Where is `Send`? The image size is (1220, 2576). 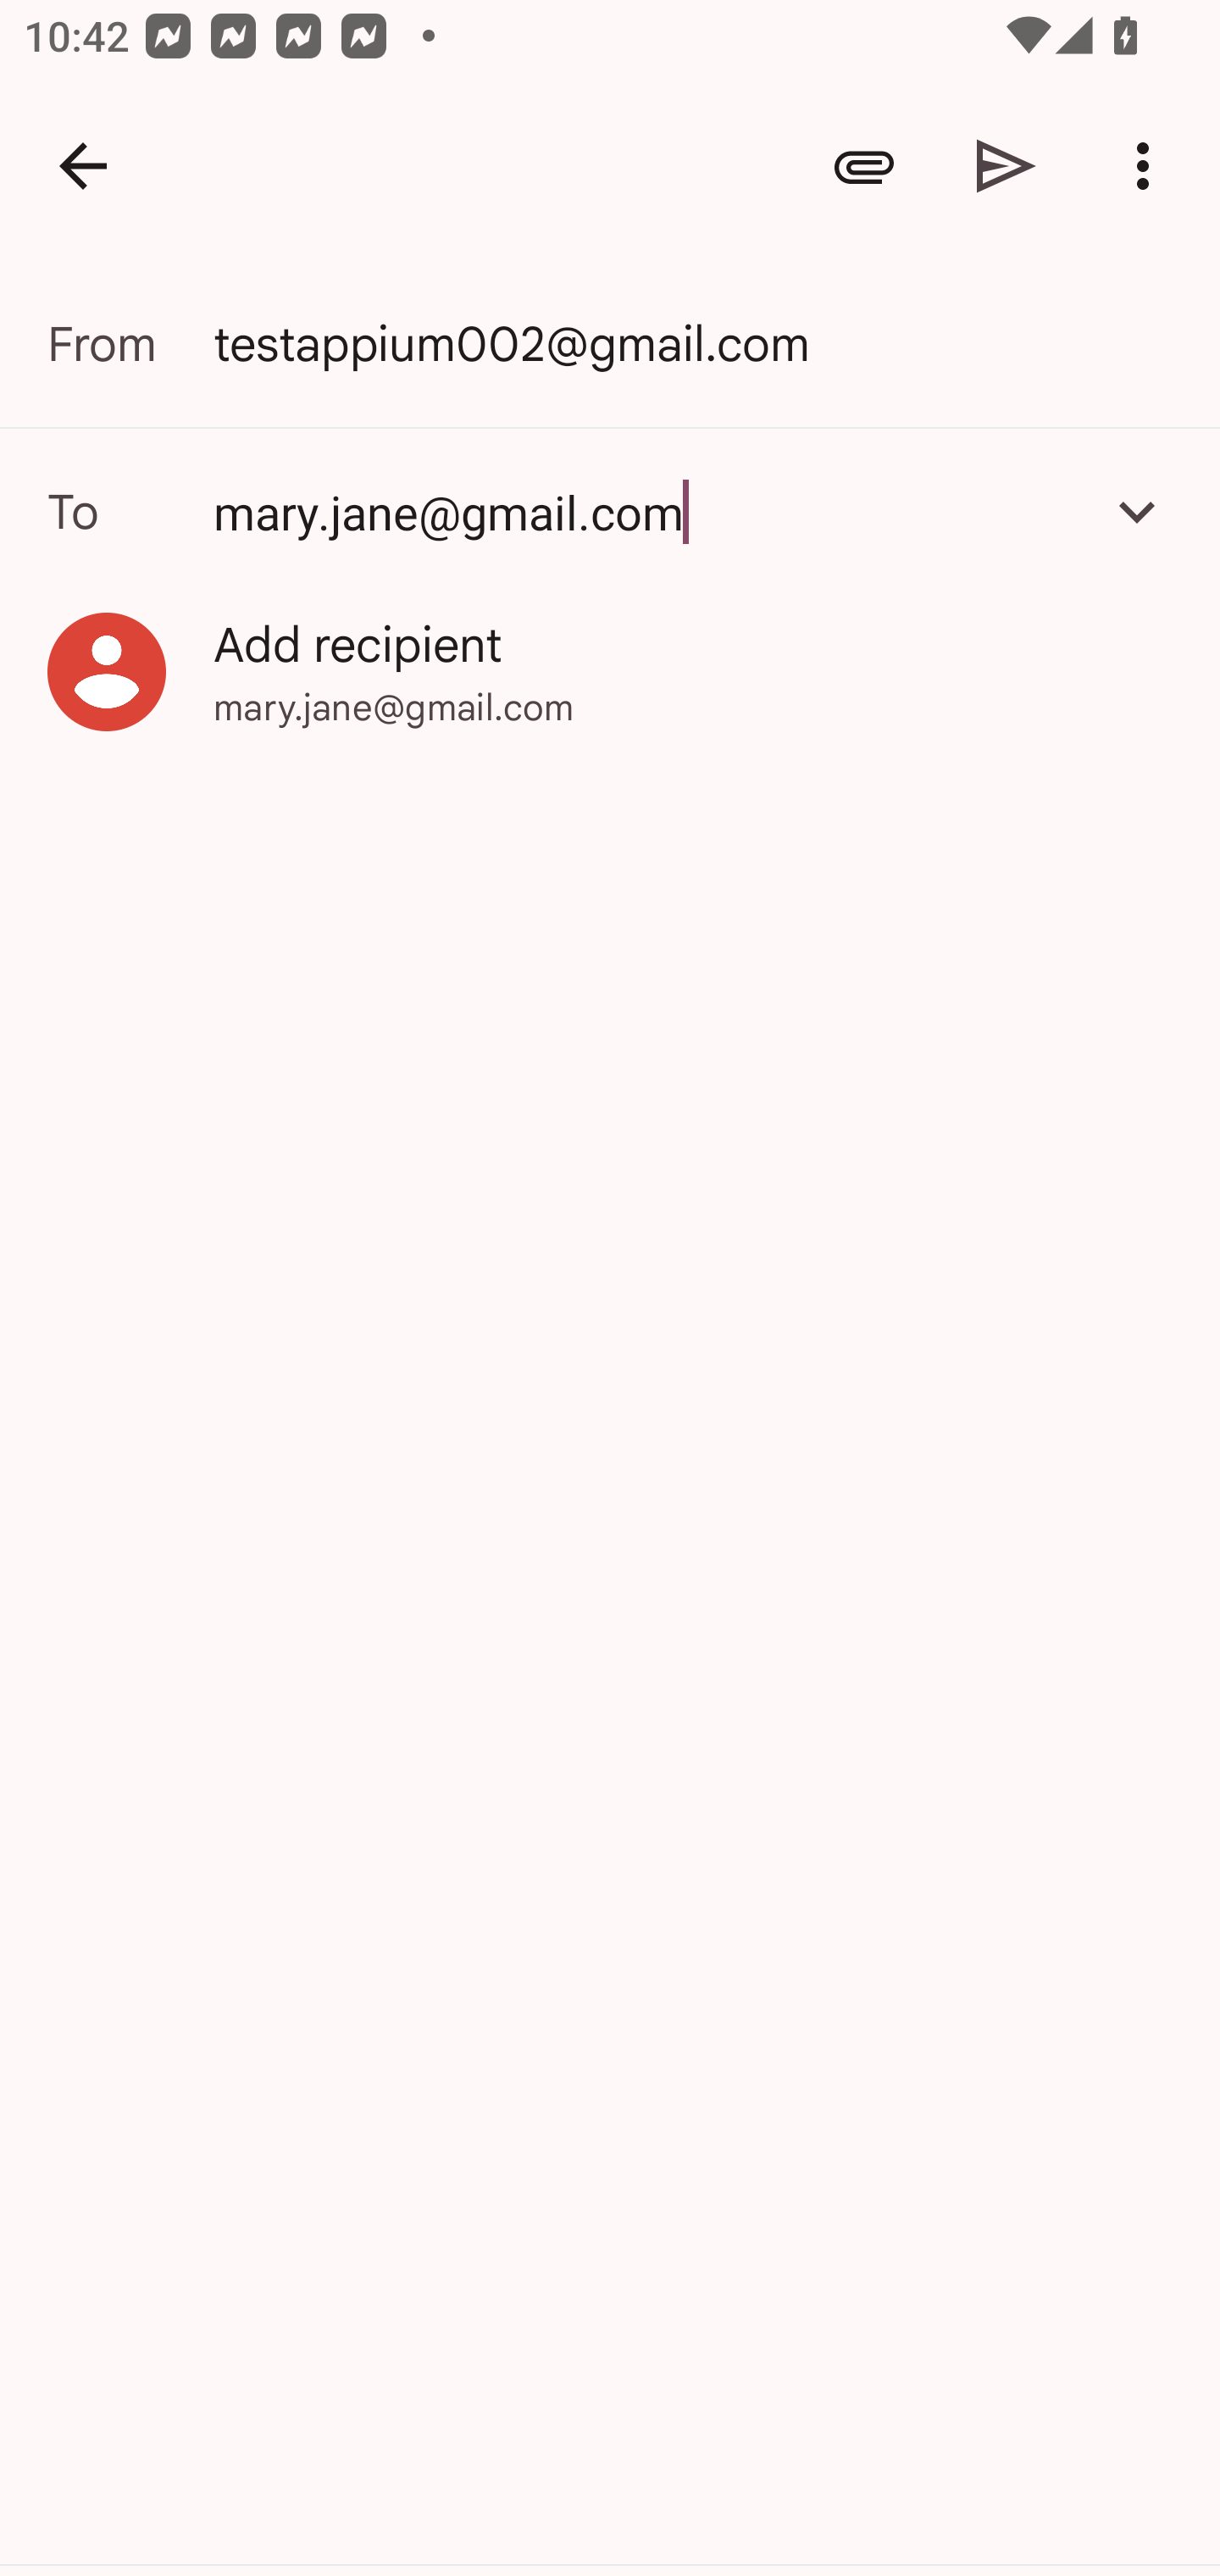 Send is located at coordinates (1006, 166).